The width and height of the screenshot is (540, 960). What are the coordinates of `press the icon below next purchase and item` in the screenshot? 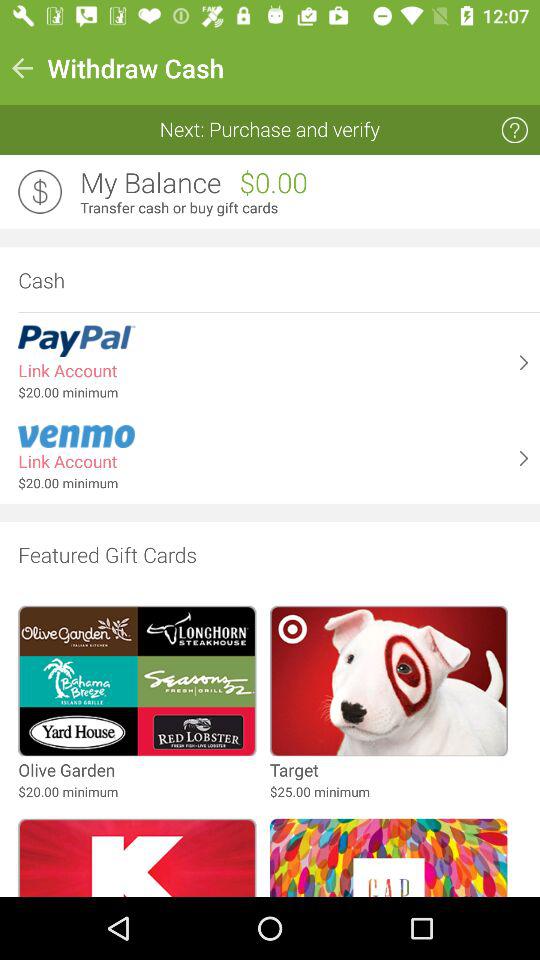 It's located at (150, 183).